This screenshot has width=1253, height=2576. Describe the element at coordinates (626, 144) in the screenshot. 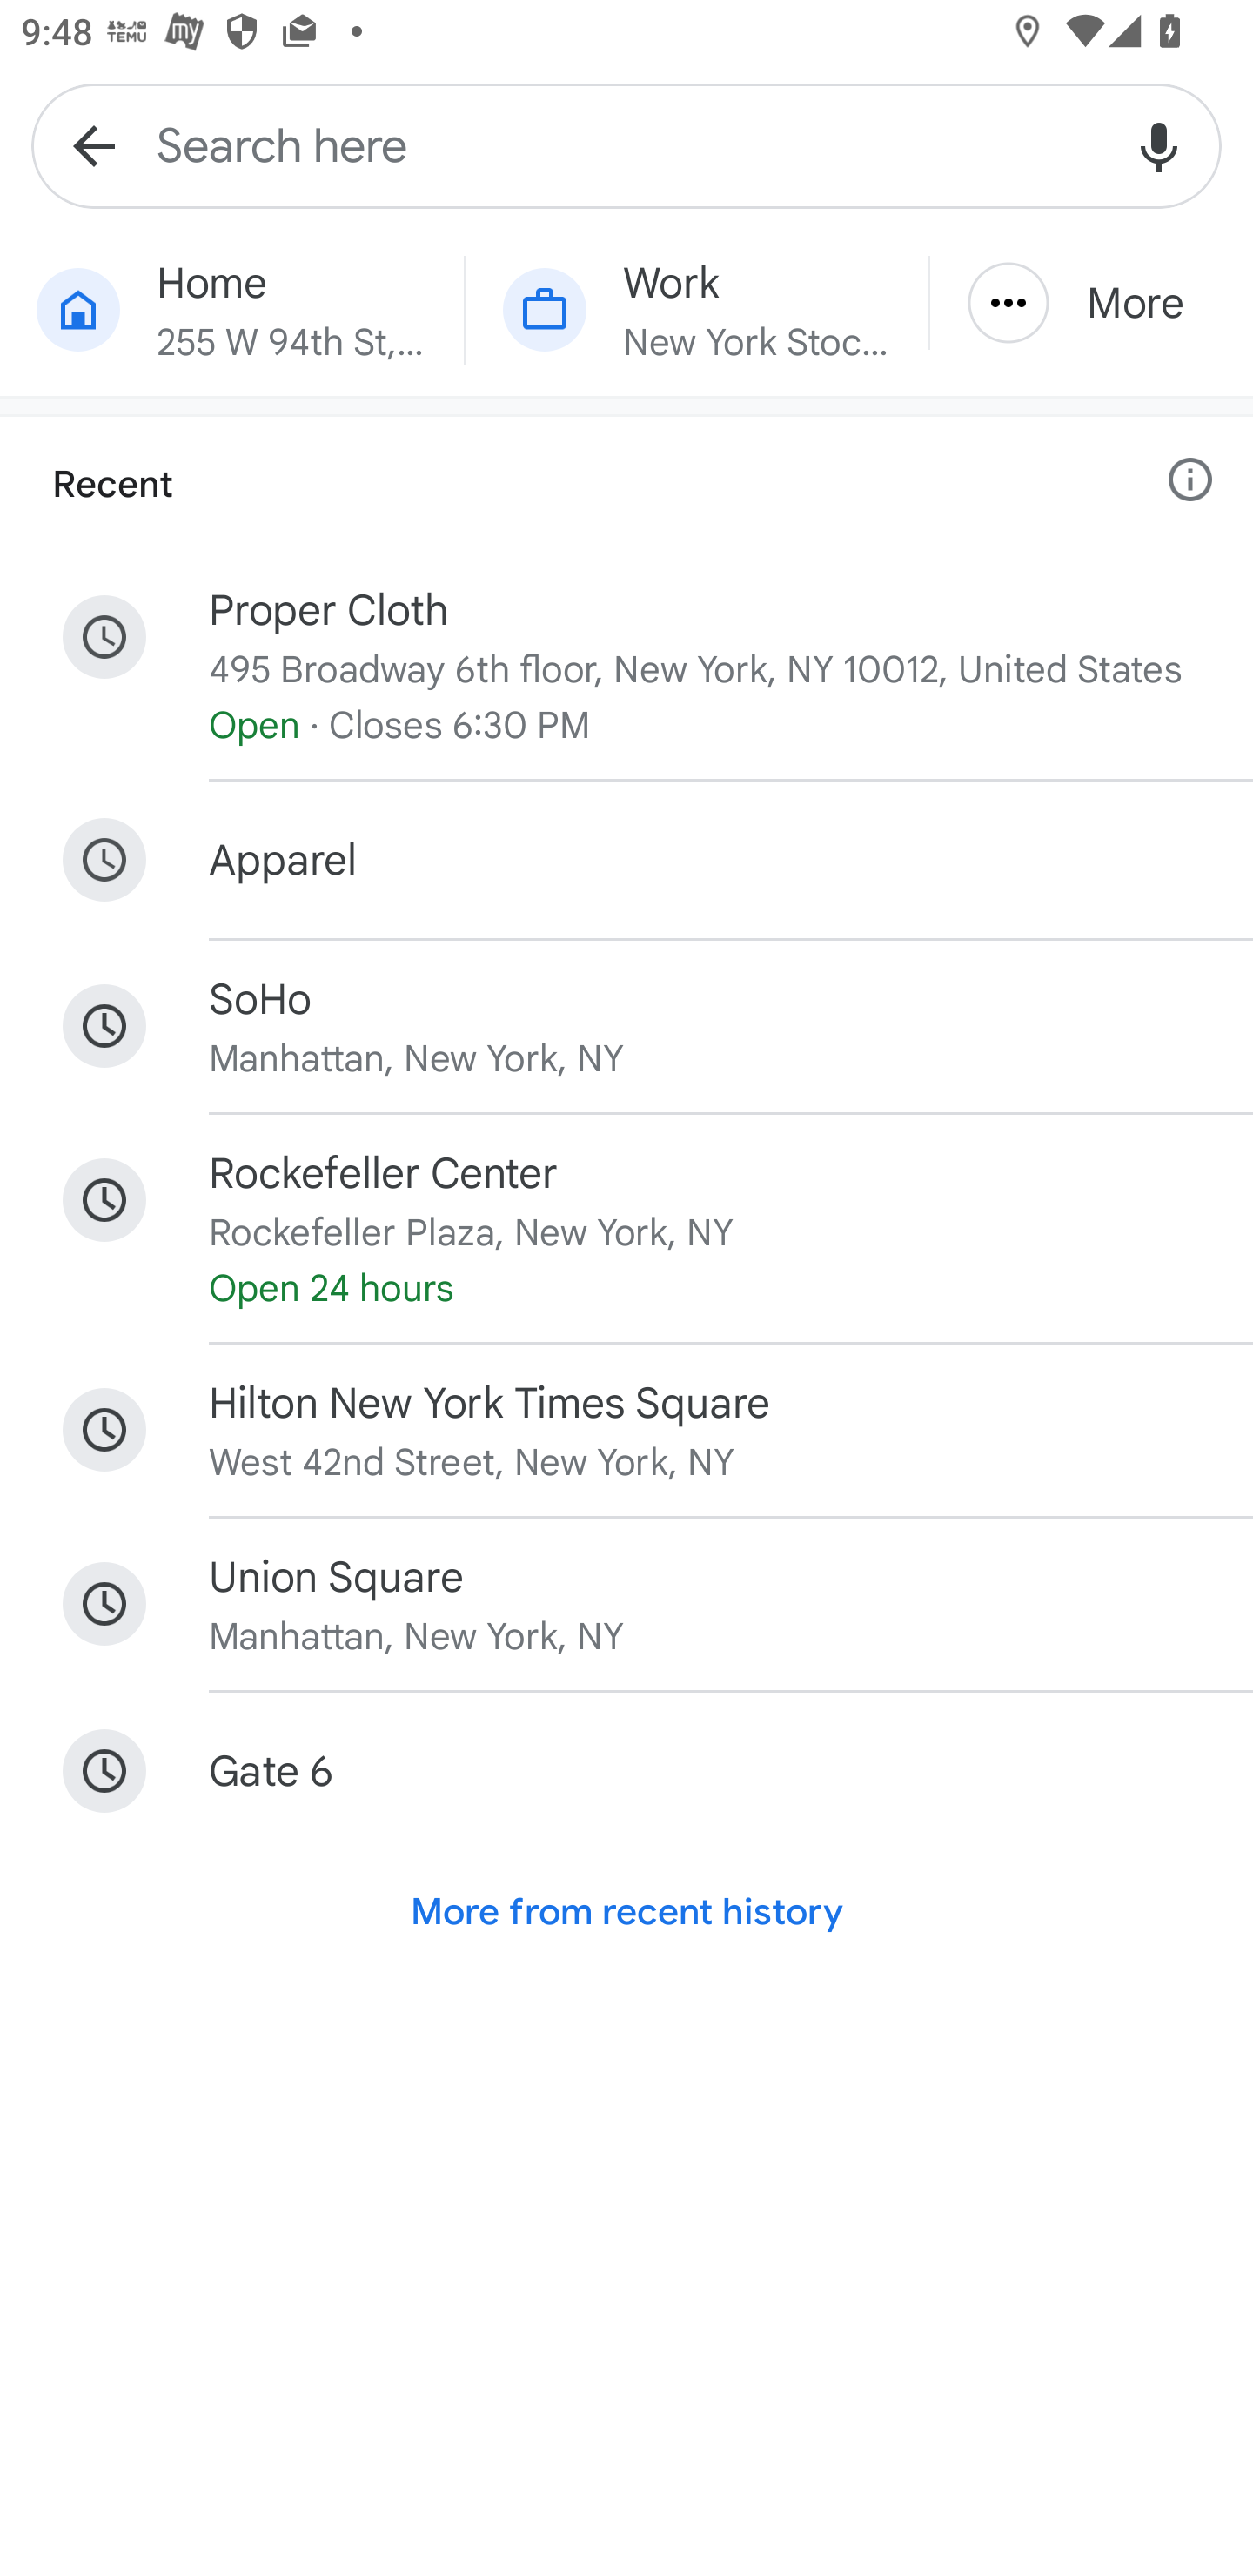

I see `Search here` at that location.